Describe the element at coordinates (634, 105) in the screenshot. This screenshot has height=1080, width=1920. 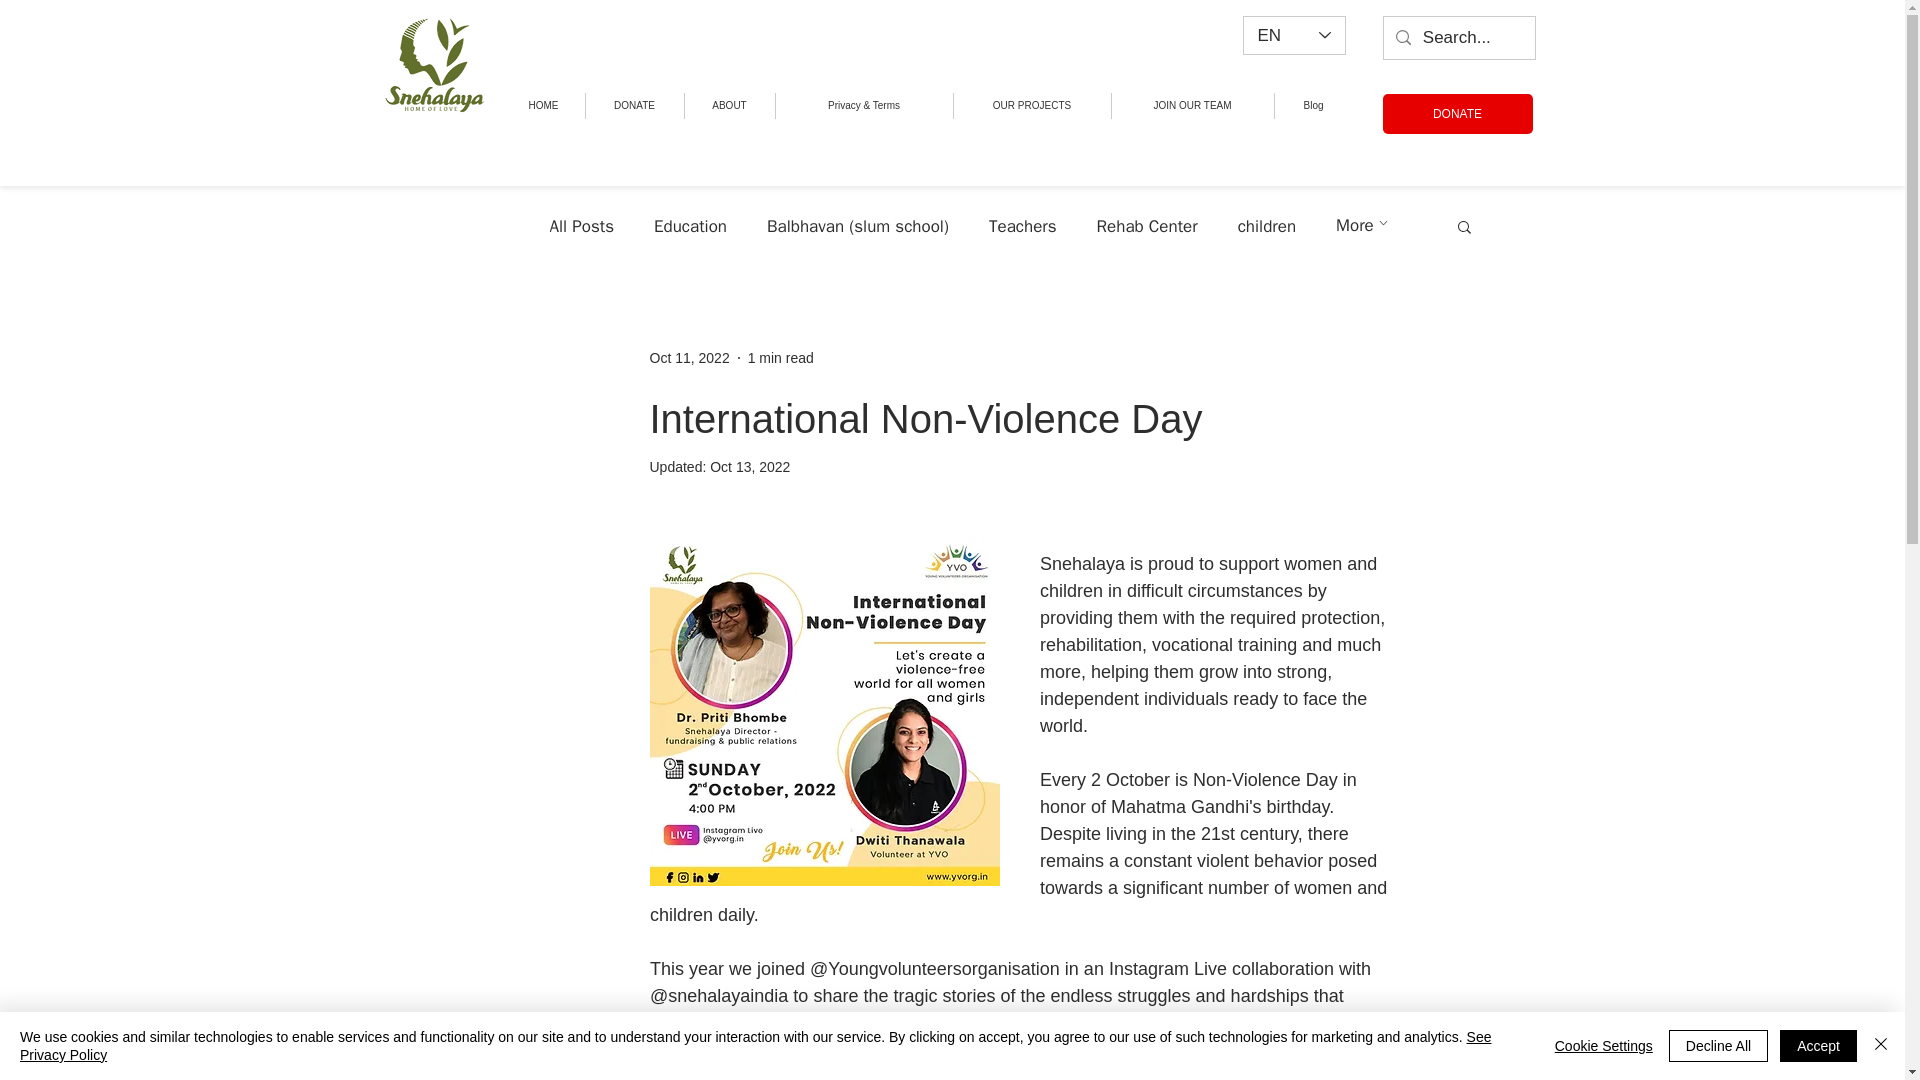
I see `DONATE` at that location.